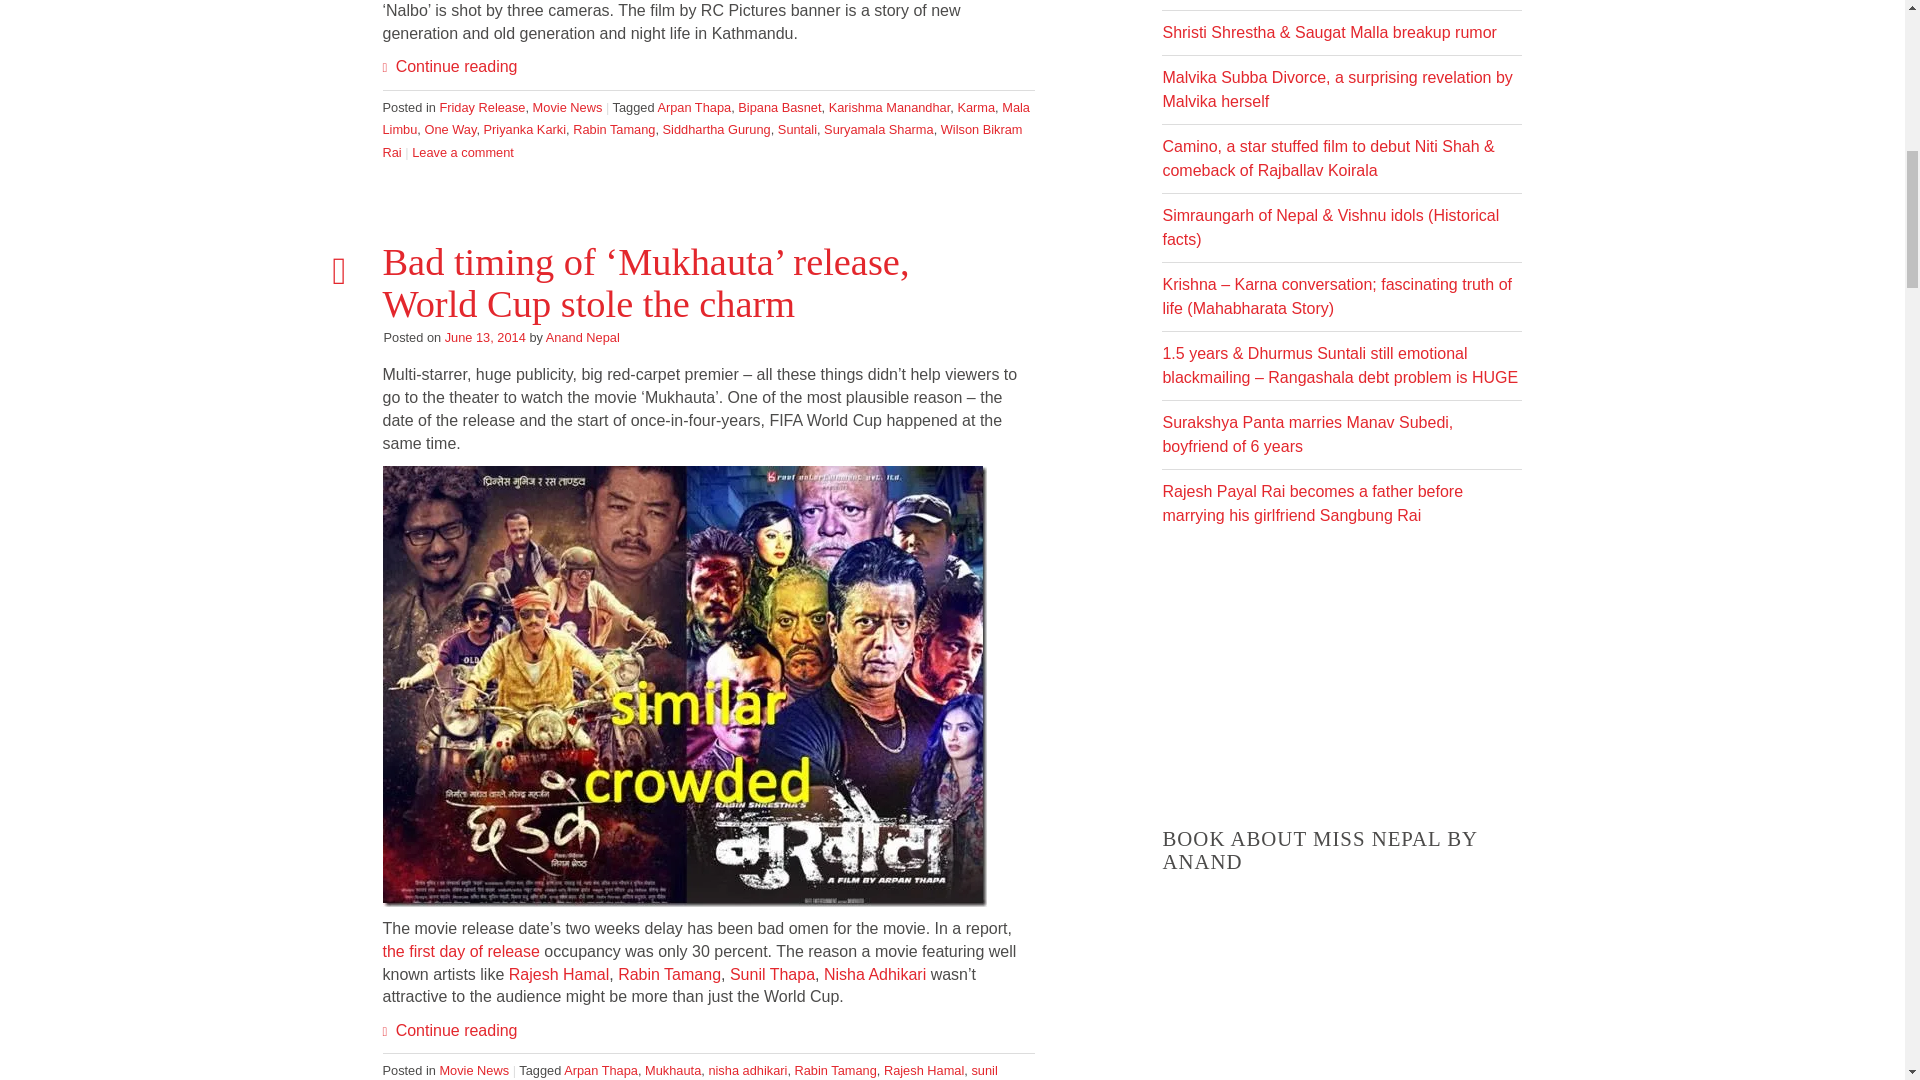 This screenshot has height=1080, width=1920. I want to click on the first day of release, so click(460, 951).